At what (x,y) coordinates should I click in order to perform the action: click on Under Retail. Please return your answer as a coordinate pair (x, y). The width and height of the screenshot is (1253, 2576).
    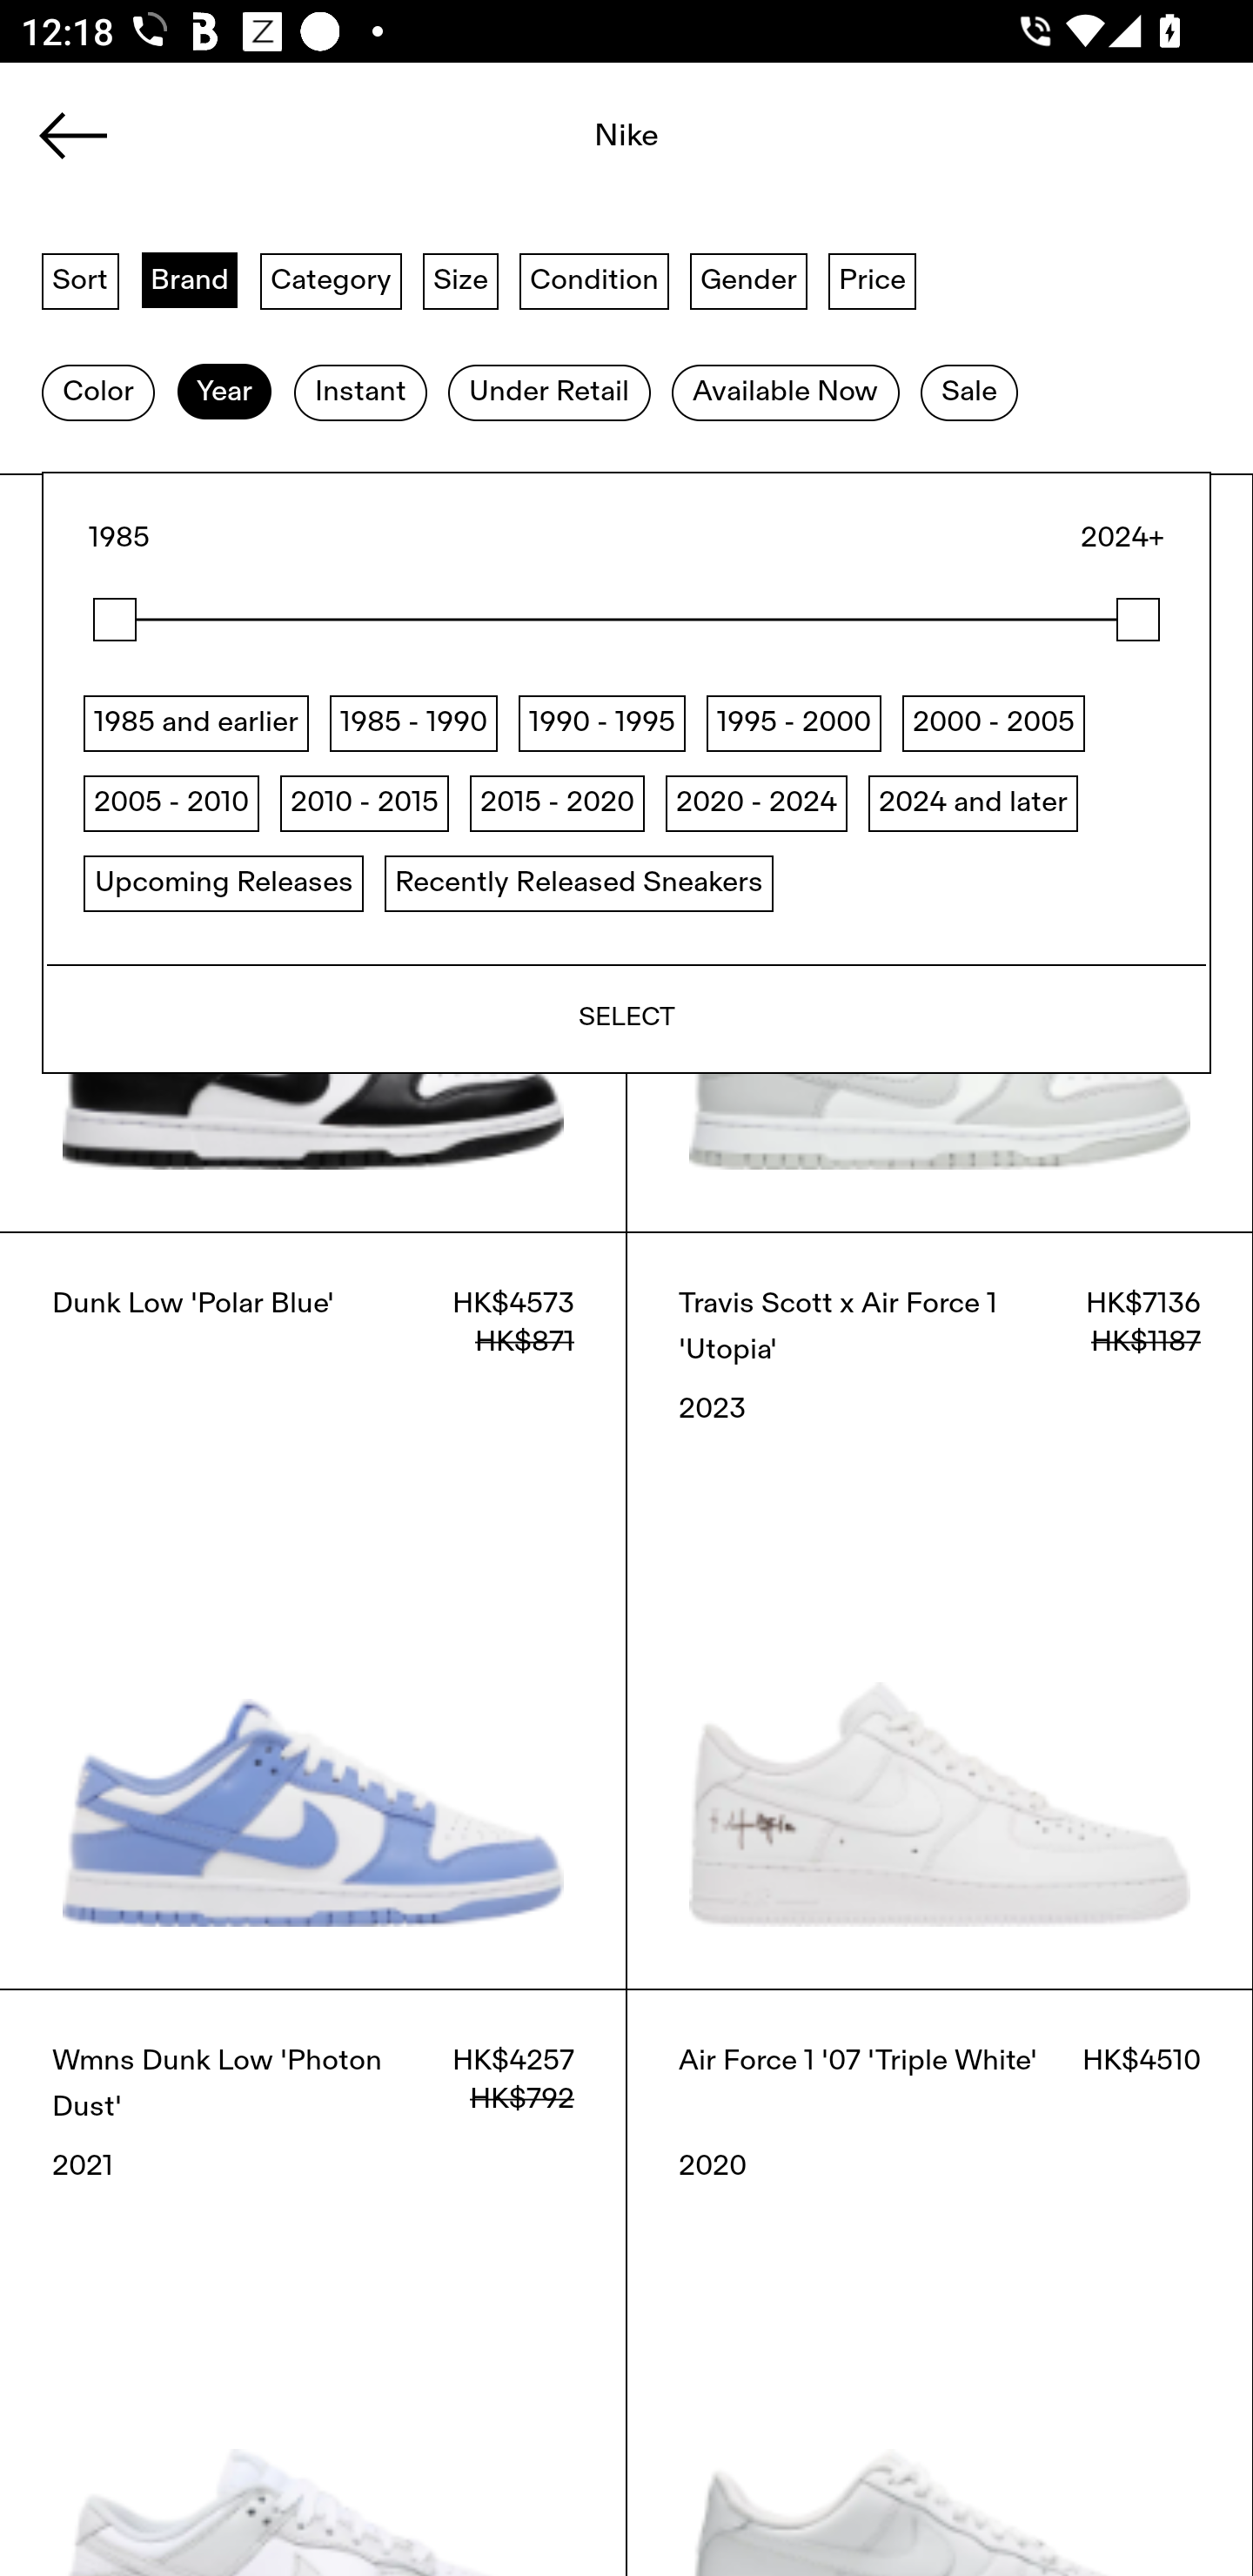
    Looking at the image, I should click on (549, 392).